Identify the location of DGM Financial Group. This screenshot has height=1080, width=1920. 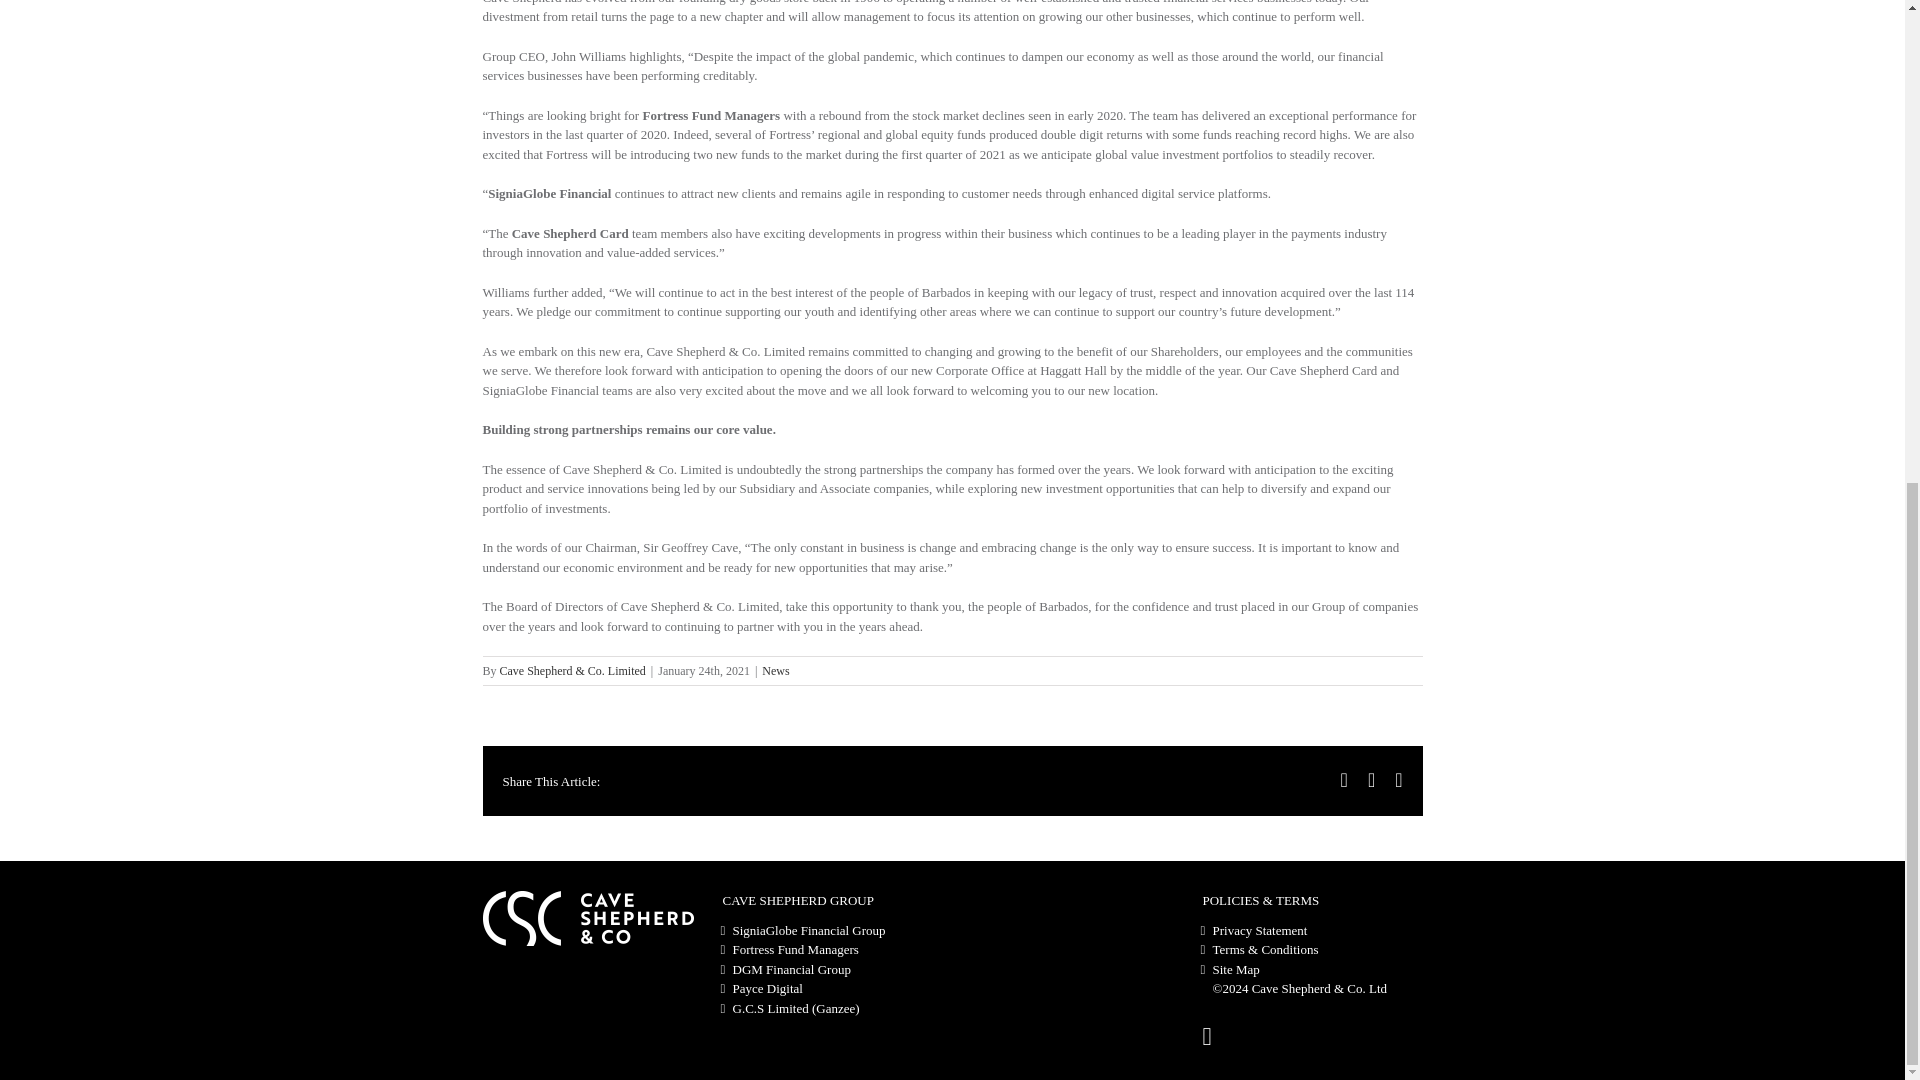
(836, 970).